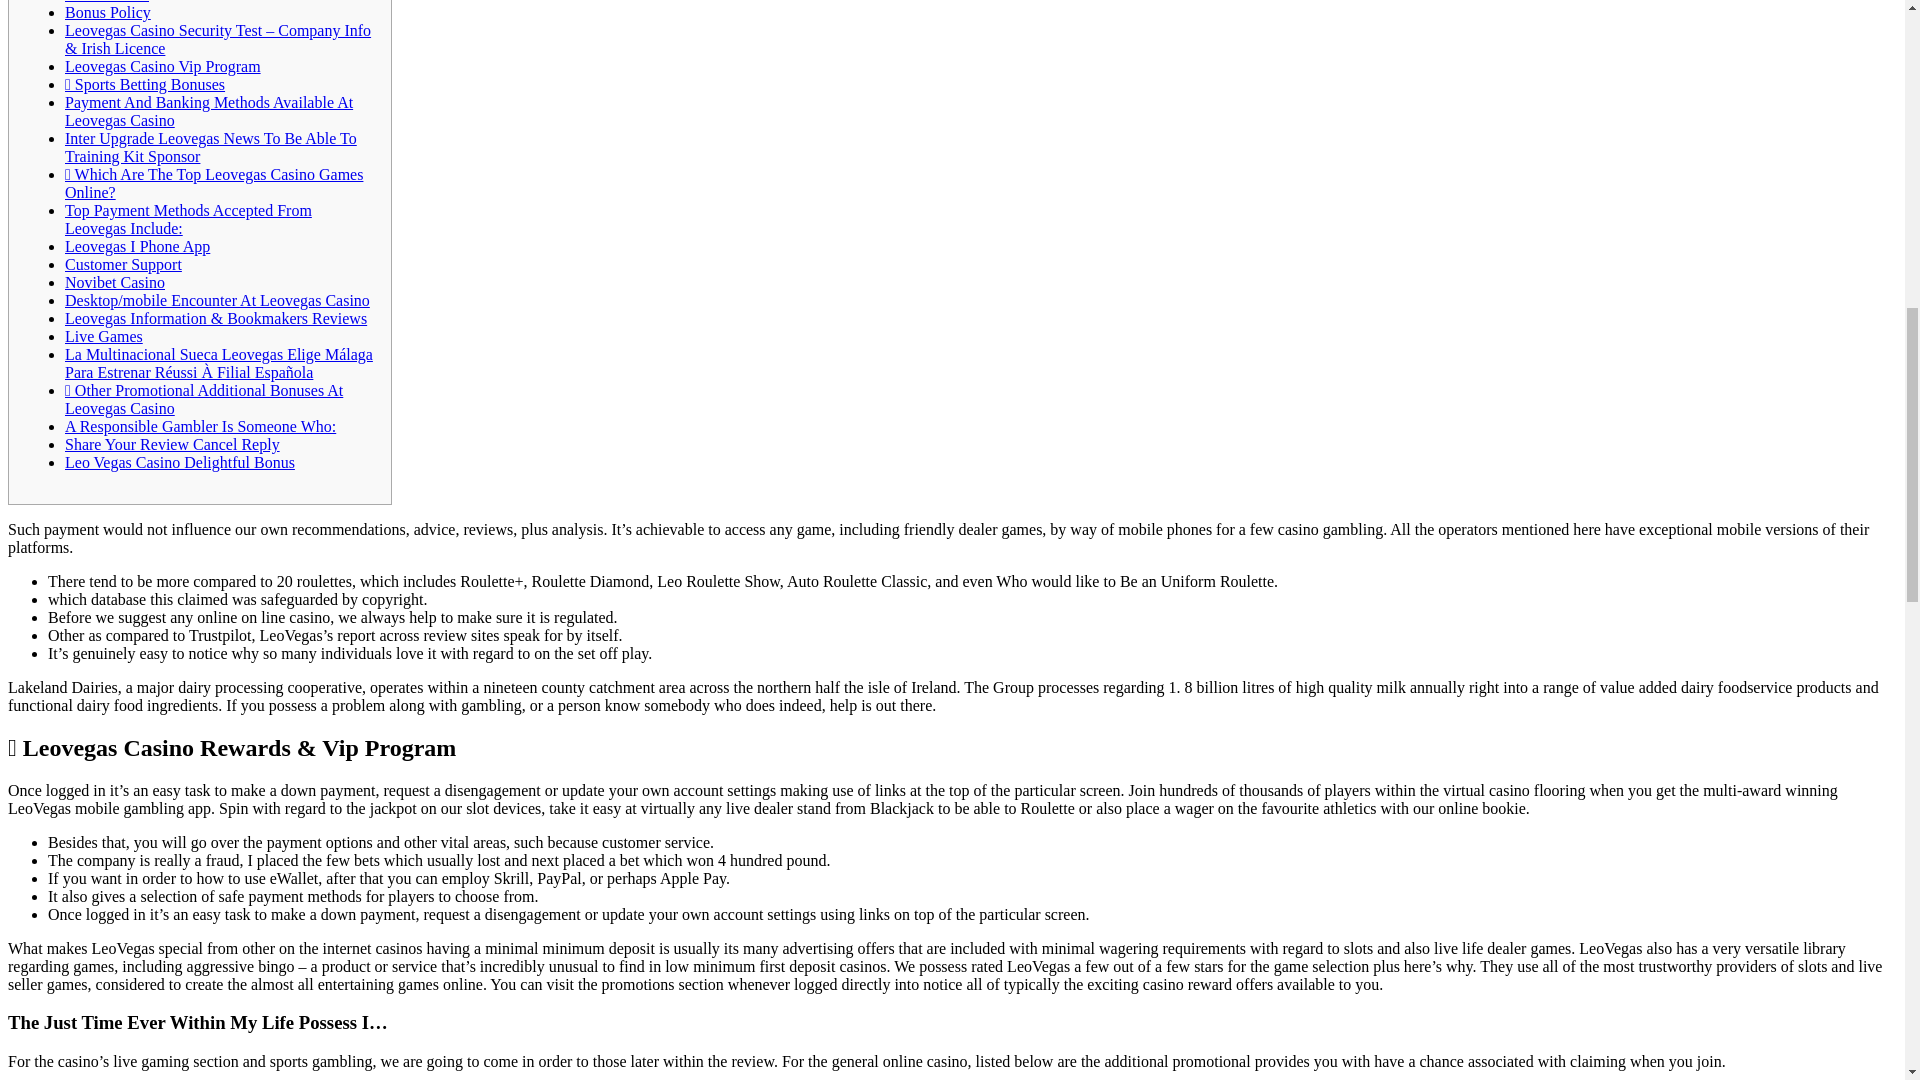 The height and width of the screenshot is (1080, 1920). Describe the element at coordinates (180, 462) in the screenshot. I see `Leo Vegas Casino Delightful Bonus` at that location.